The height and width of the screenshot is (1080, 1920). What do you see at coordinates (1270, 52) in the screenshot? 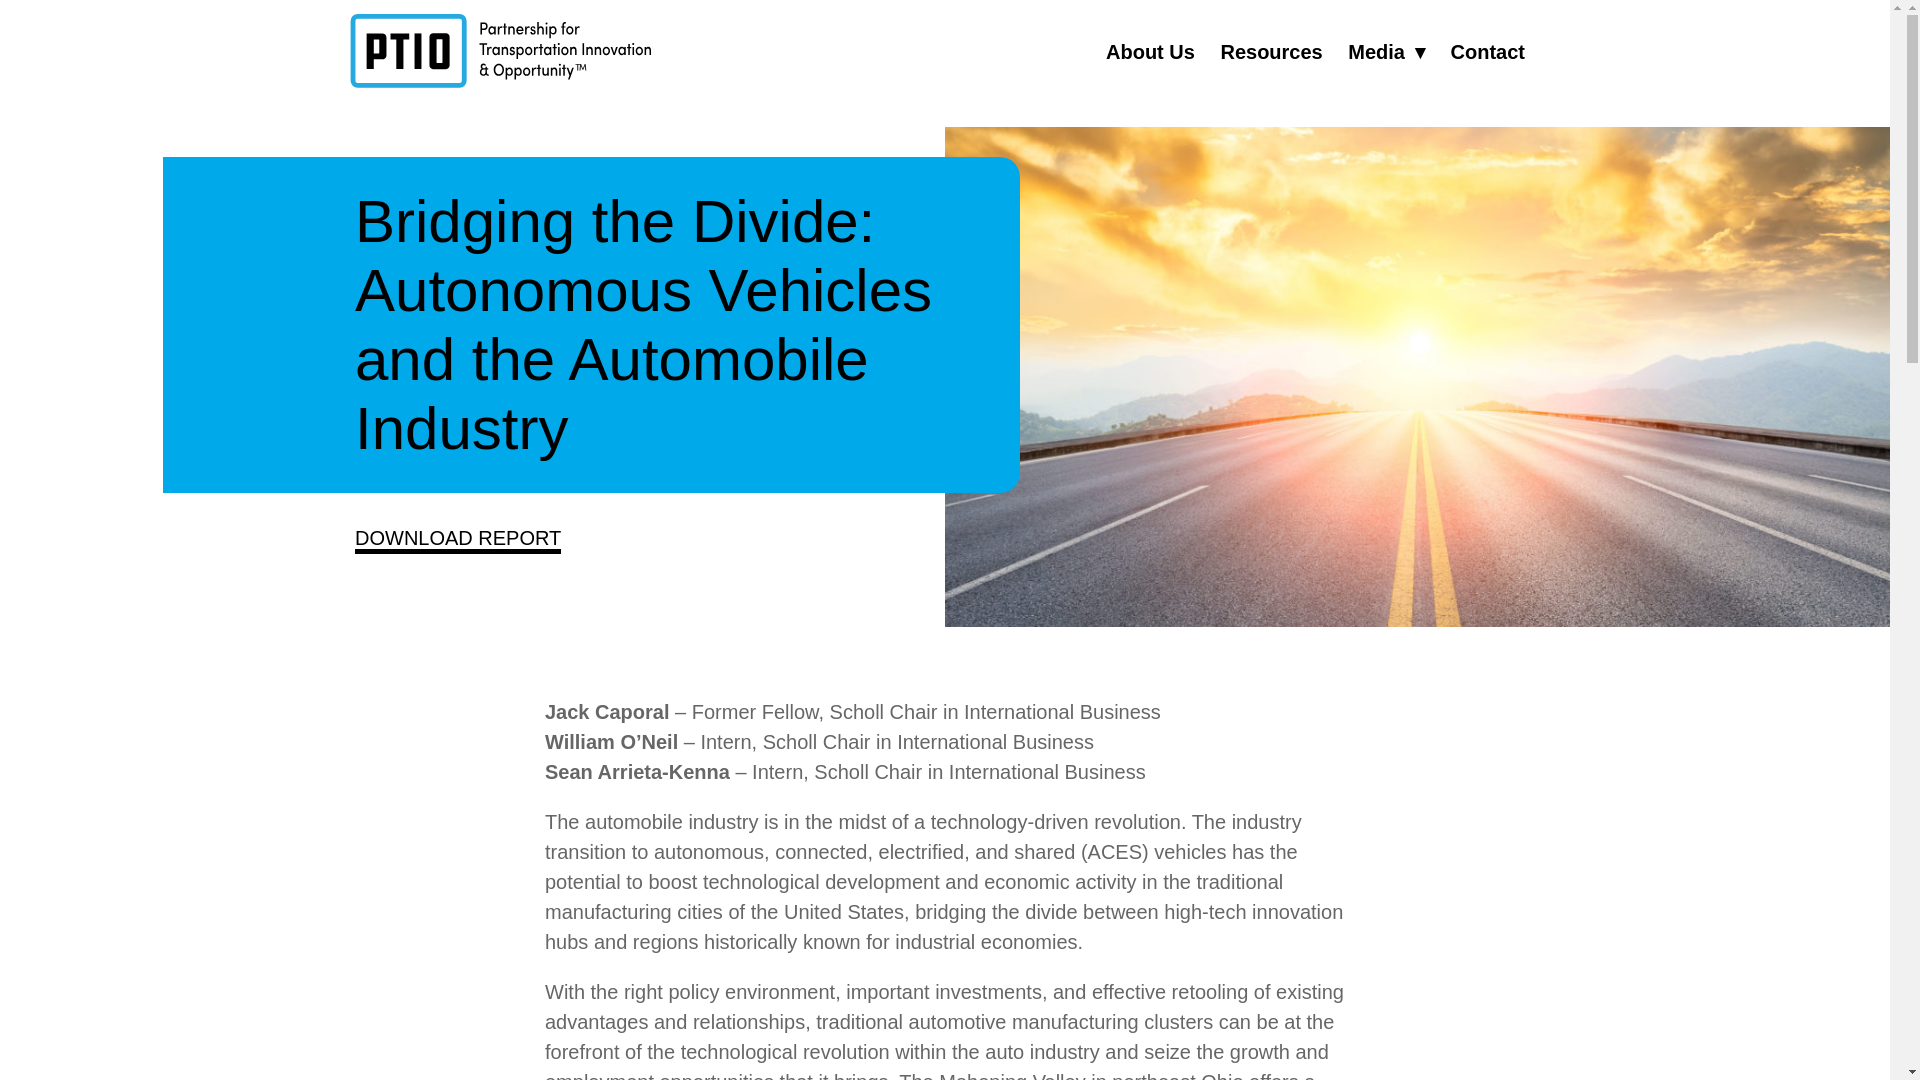
I see `Resources` at bounding box center [1270, 52].